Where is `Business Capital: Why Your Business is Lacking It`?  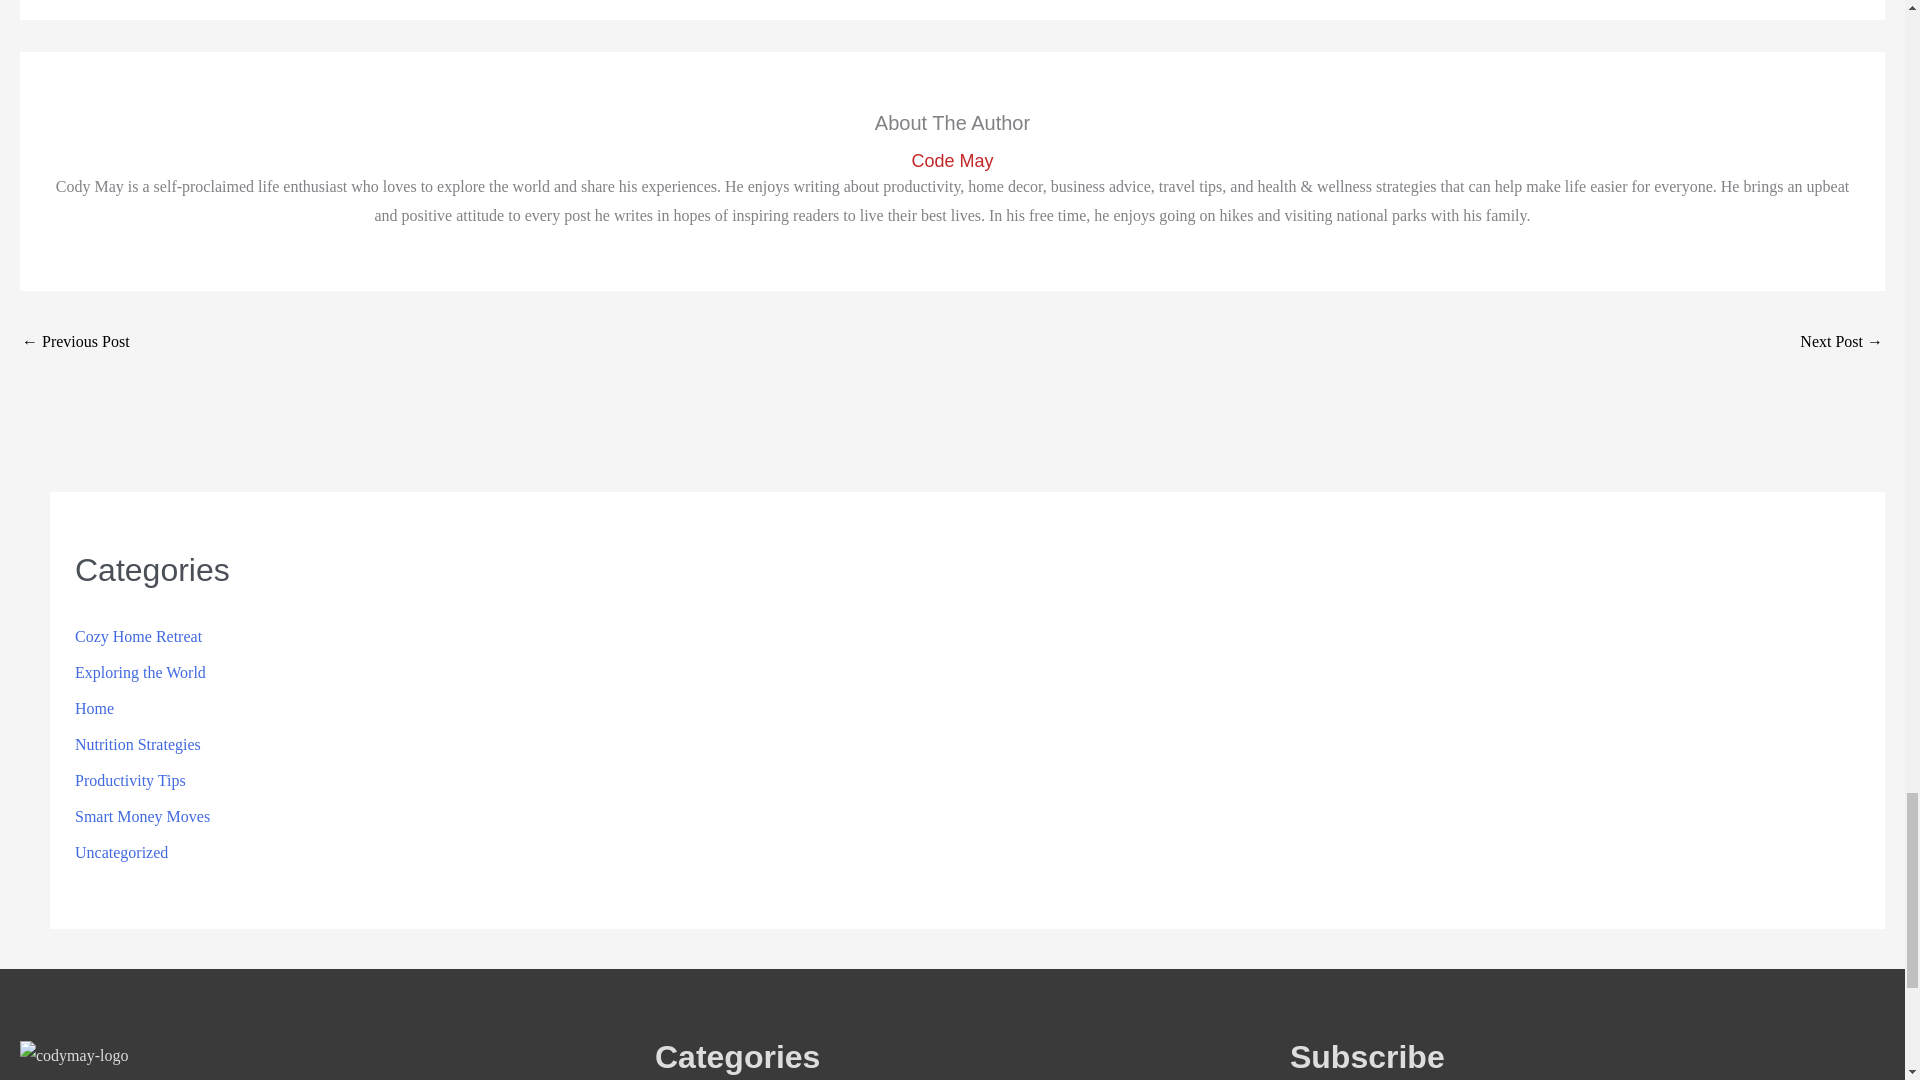
Business Capital: Why Your Business is Lacking It is located at coordinates (1842, 343).